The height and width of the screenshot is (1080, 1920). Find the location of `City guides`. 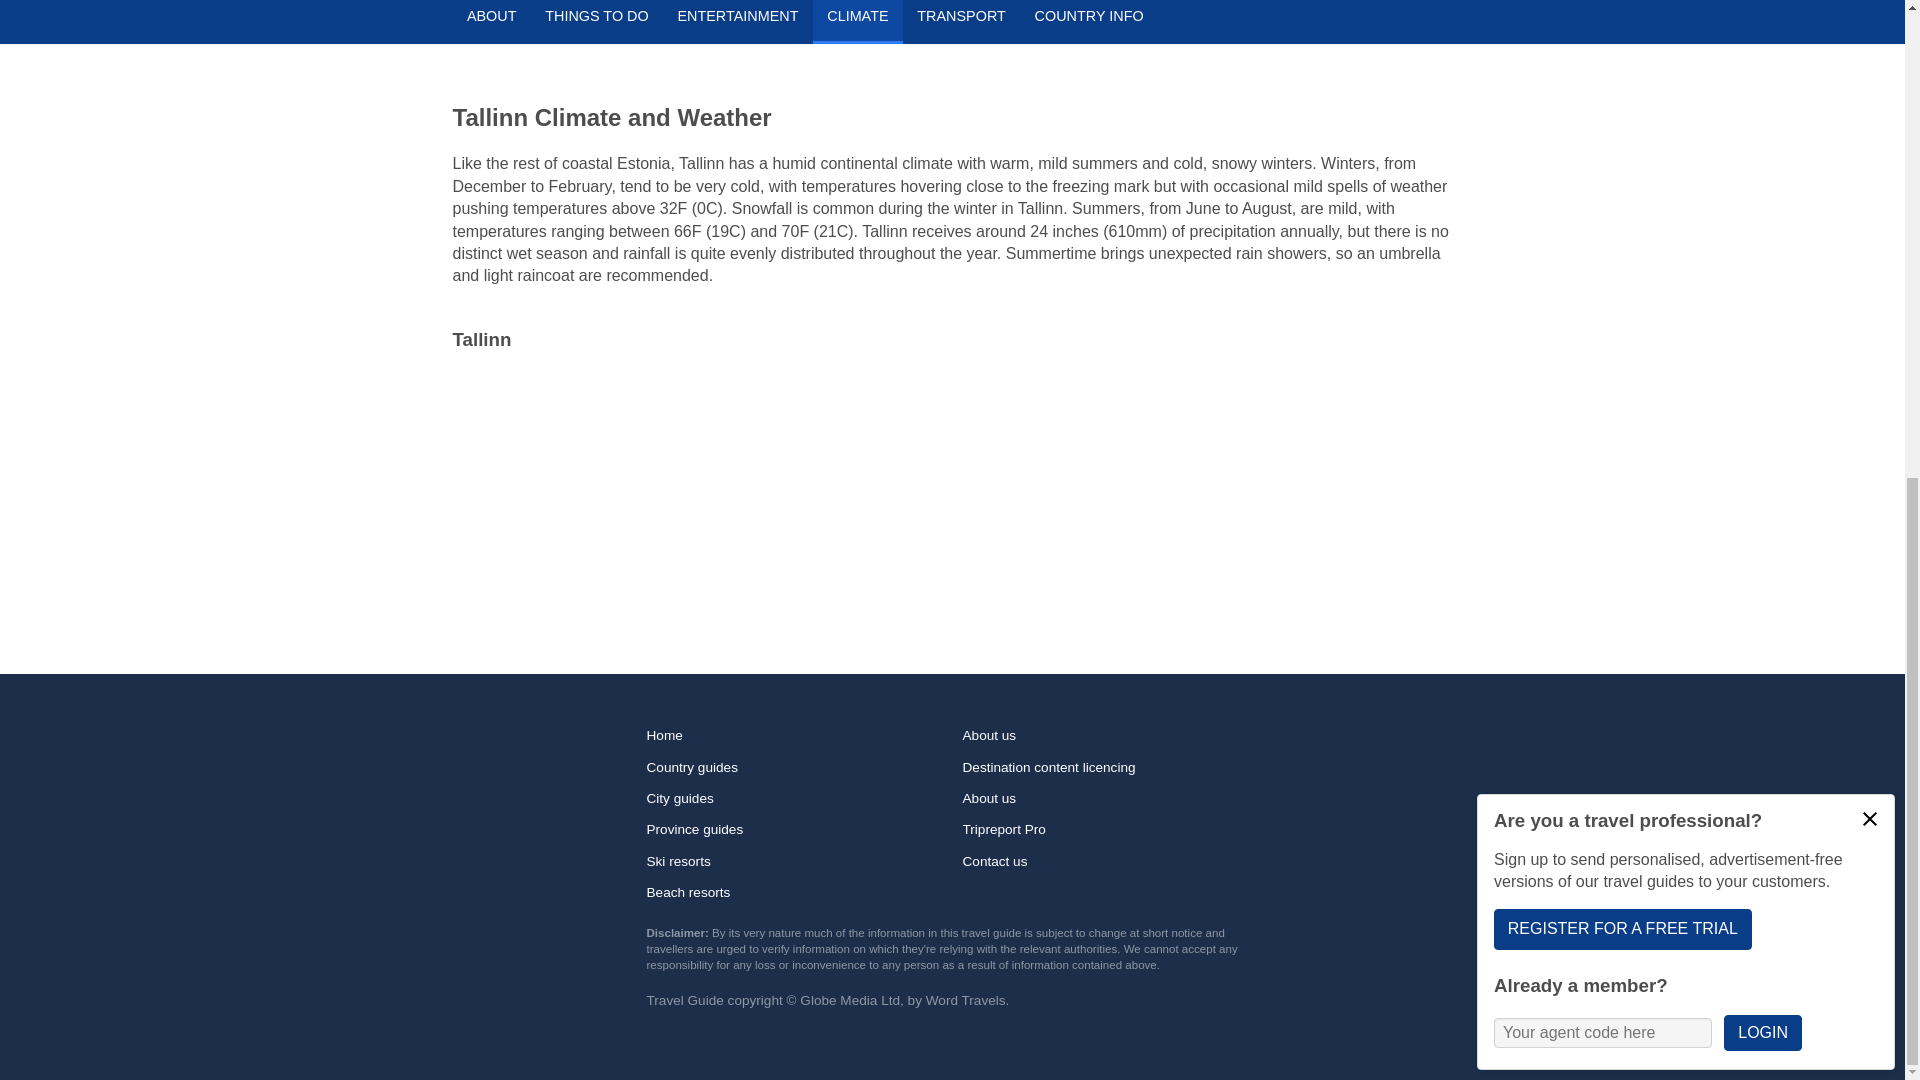

City guides is located at coordinates (794, 798).